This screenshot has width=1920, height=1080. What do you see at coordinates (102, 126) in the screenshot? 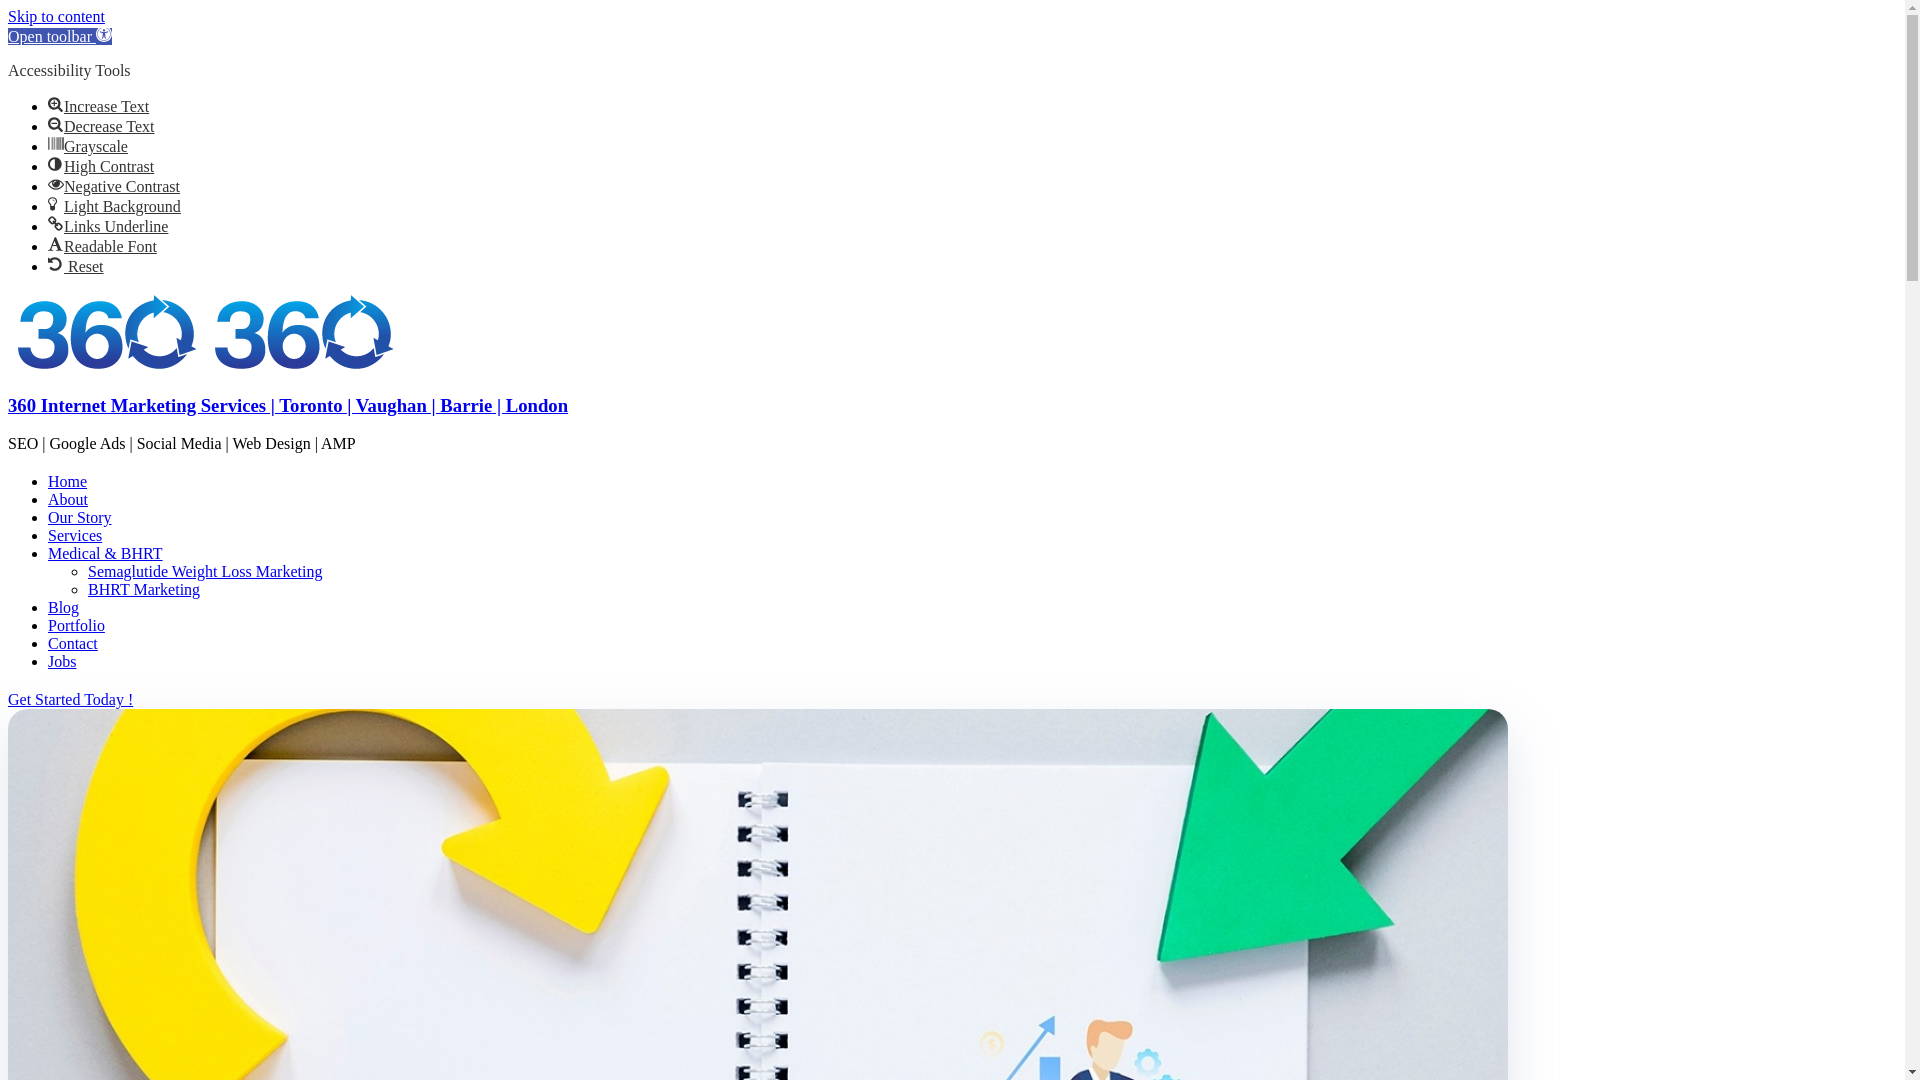
I see `Decrease TextDecrease Text` at bounding box center [102, 126].